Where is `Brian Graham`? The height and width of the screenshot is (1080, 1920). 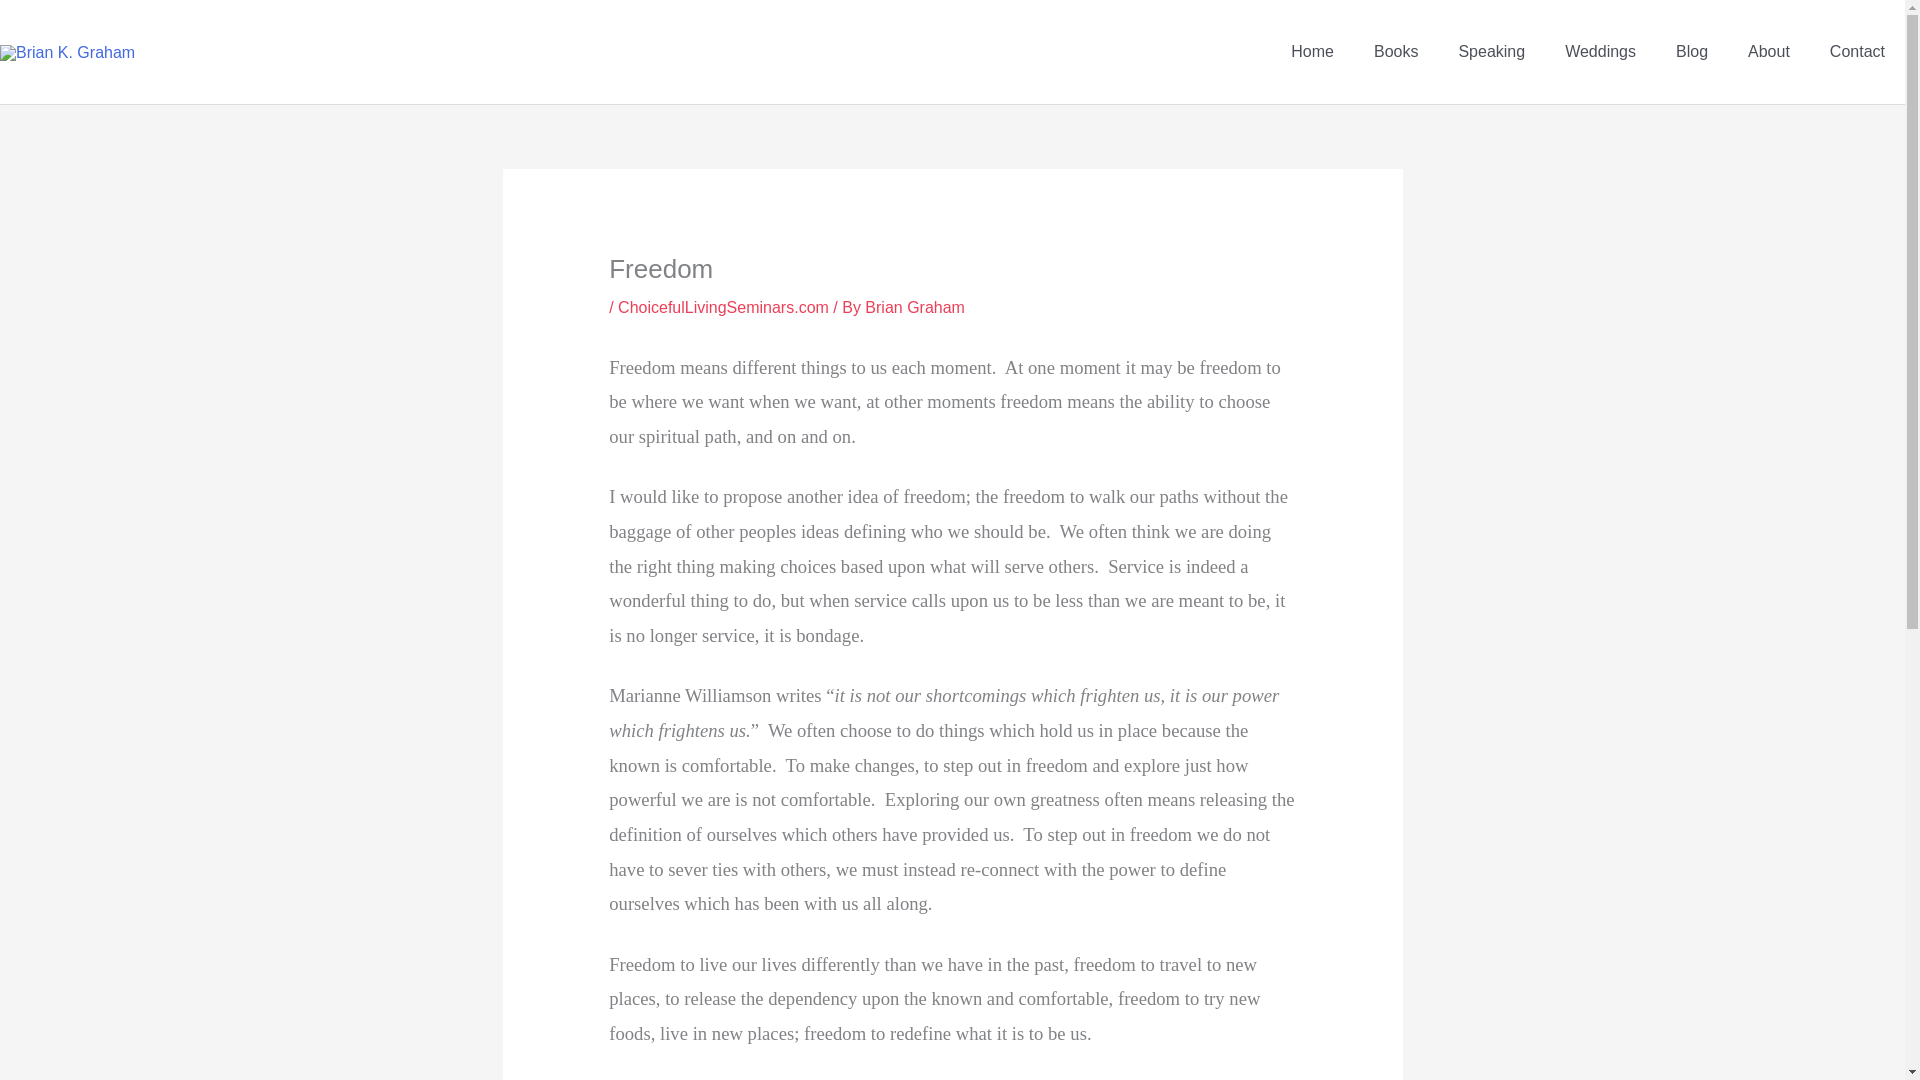
Brian Graham is located at coordinates (915, 308).